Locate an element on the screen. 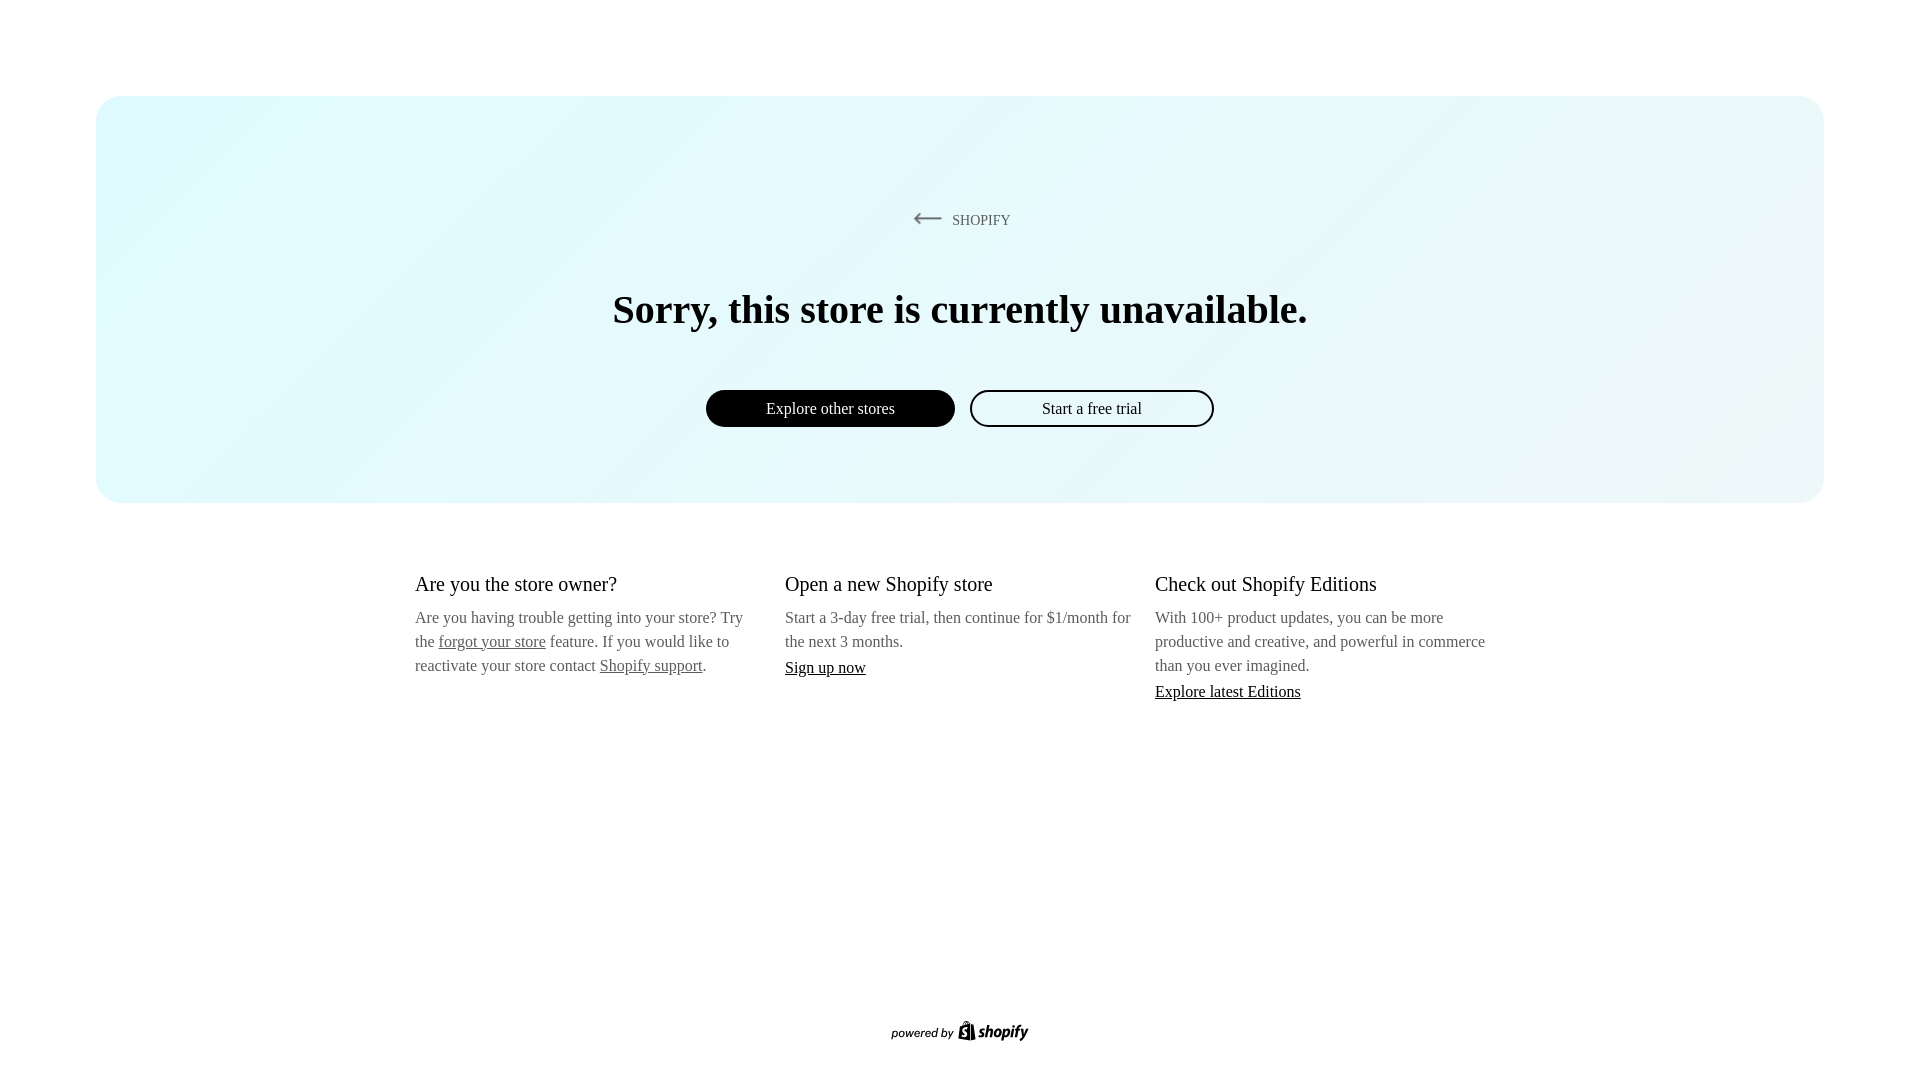  Explore latest Editions is located at coordinates (1228, 690).